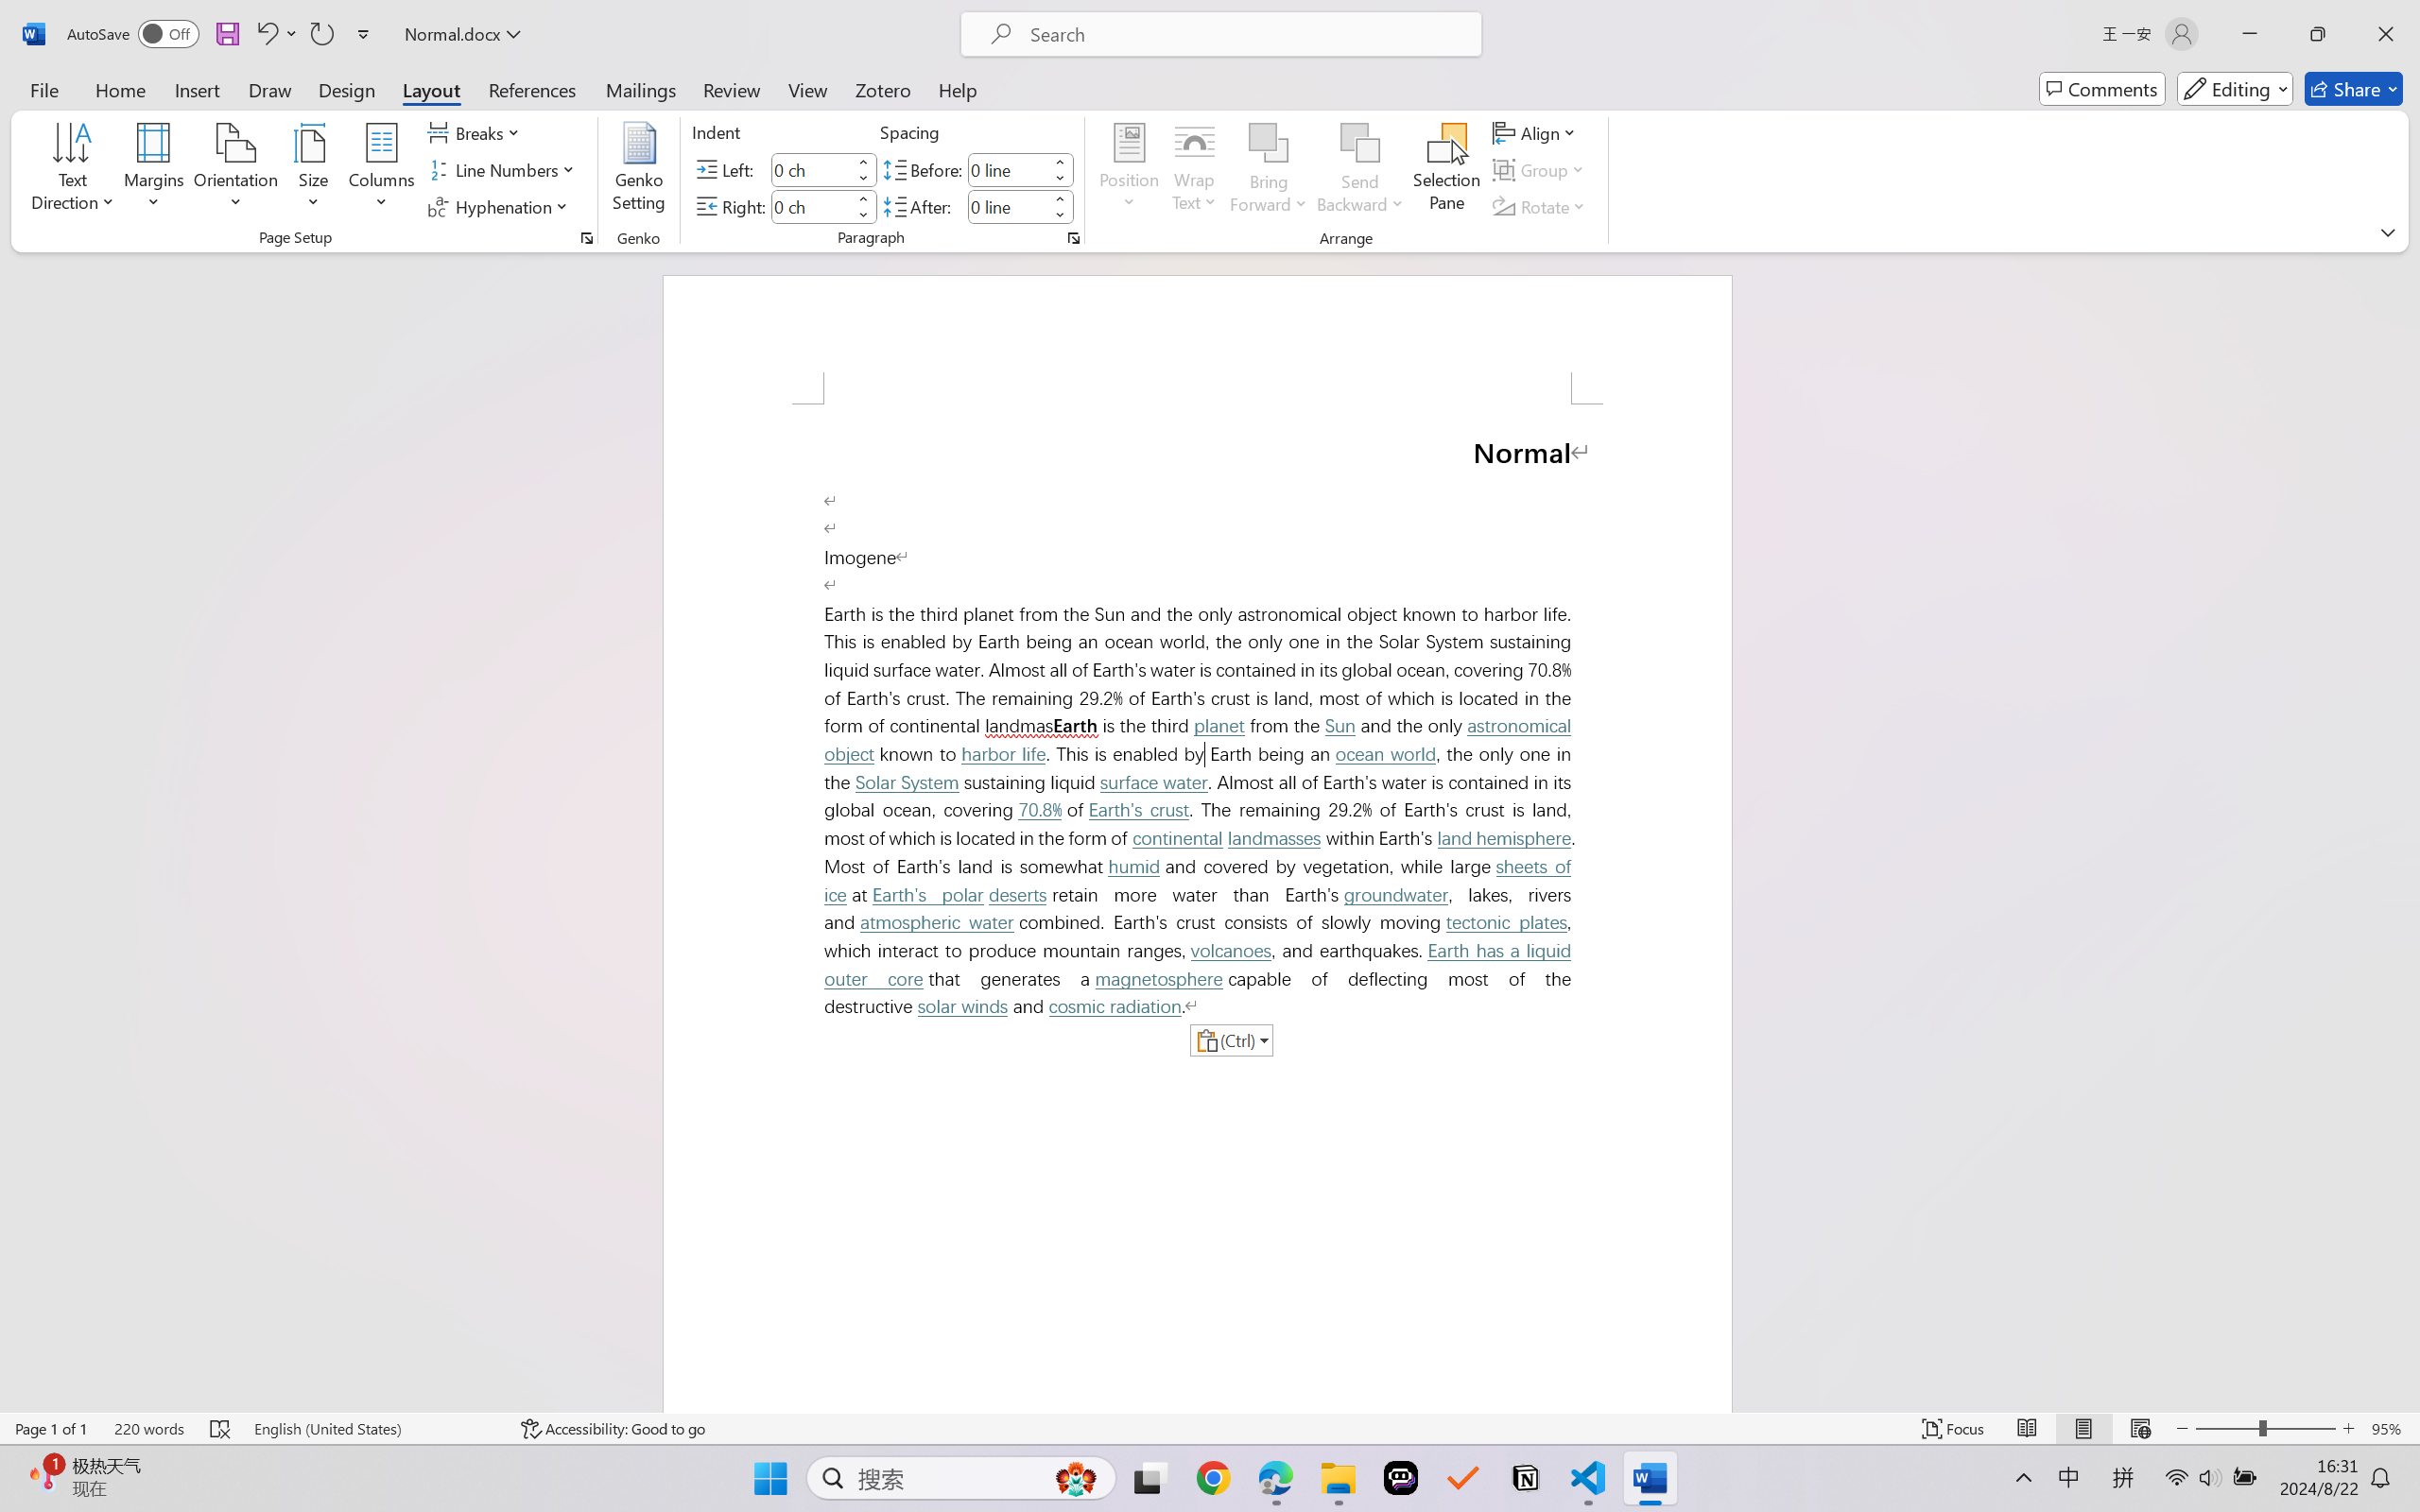  What do you see at coordinates (1202, 965) in the screenshot?
I see `Earth has a liquid outer core` at bounding box center [1202, 965].